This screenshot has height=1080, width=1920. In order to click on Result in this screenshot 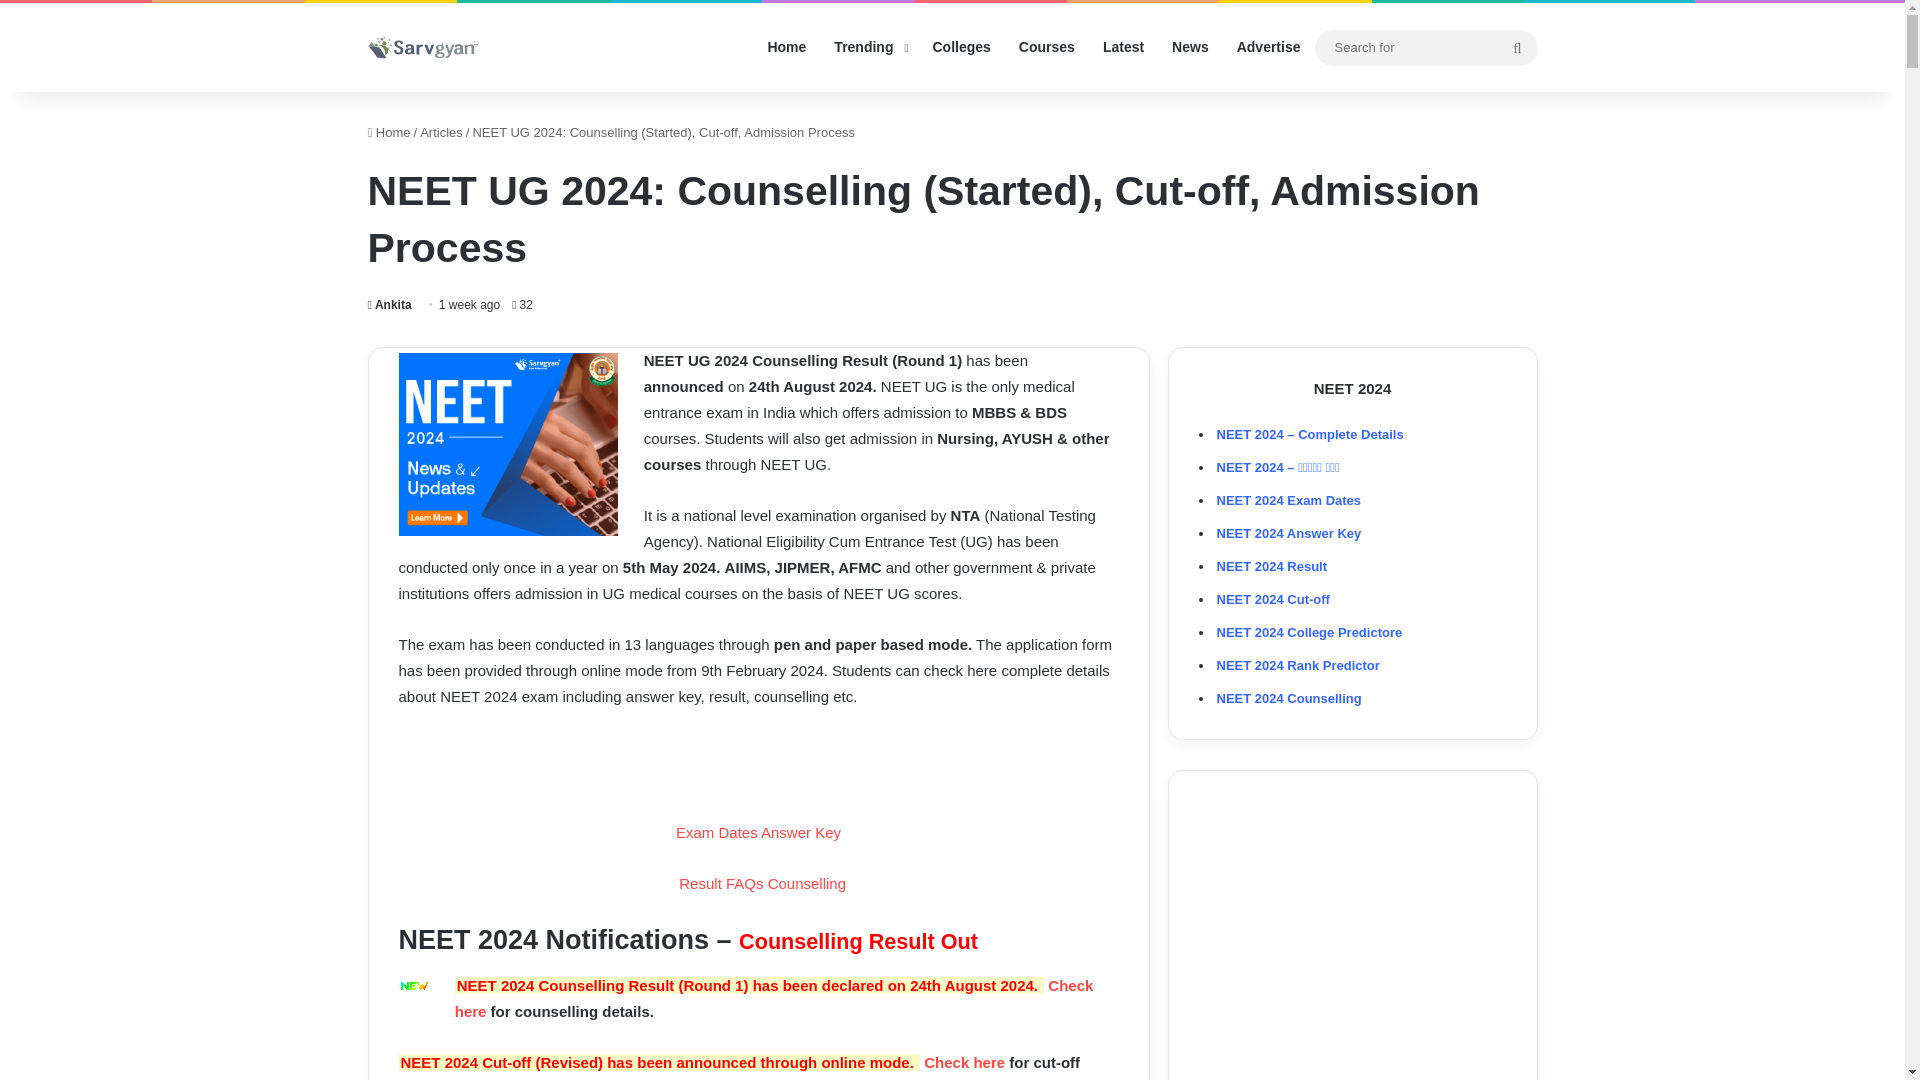, I will do `click(700, 883)`.